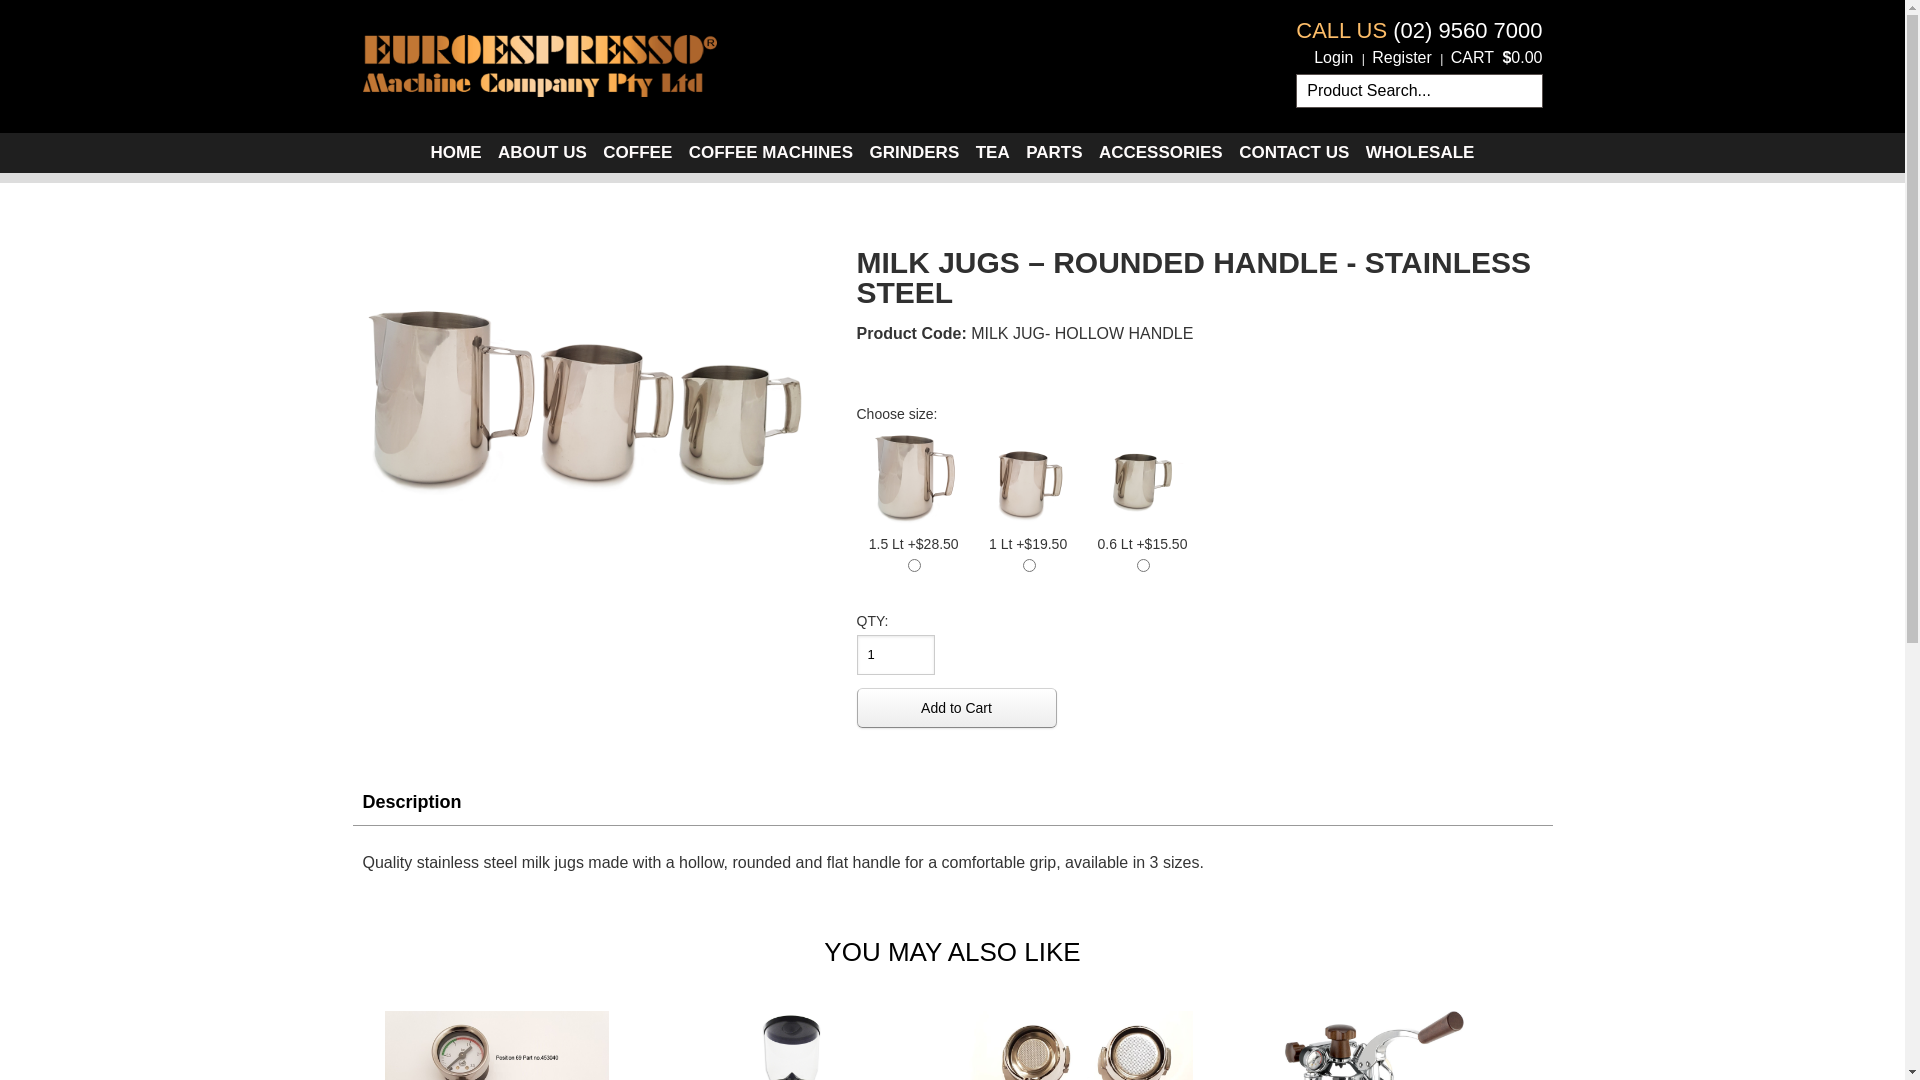  I want to click on PARTS, so click(1054, 153).